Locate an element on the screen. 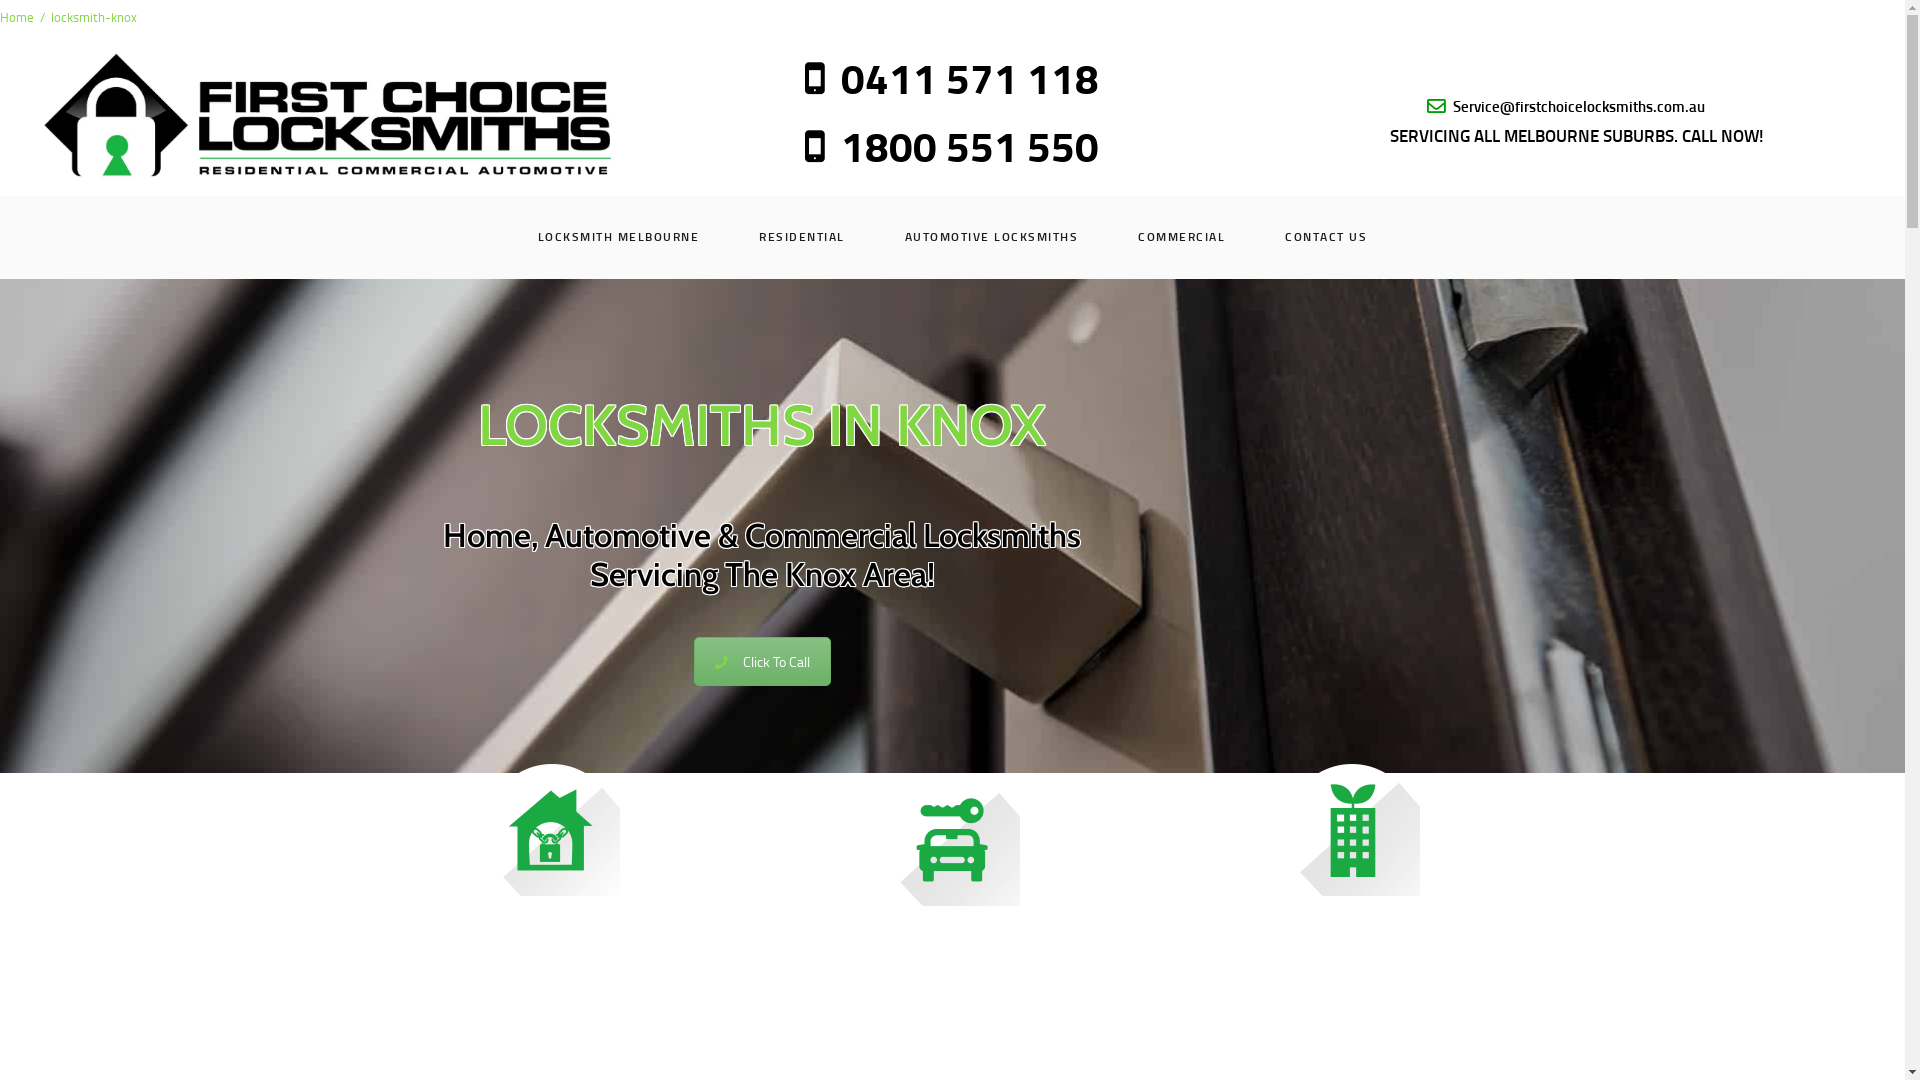  icon2 is located at coordinates (1353, 830).